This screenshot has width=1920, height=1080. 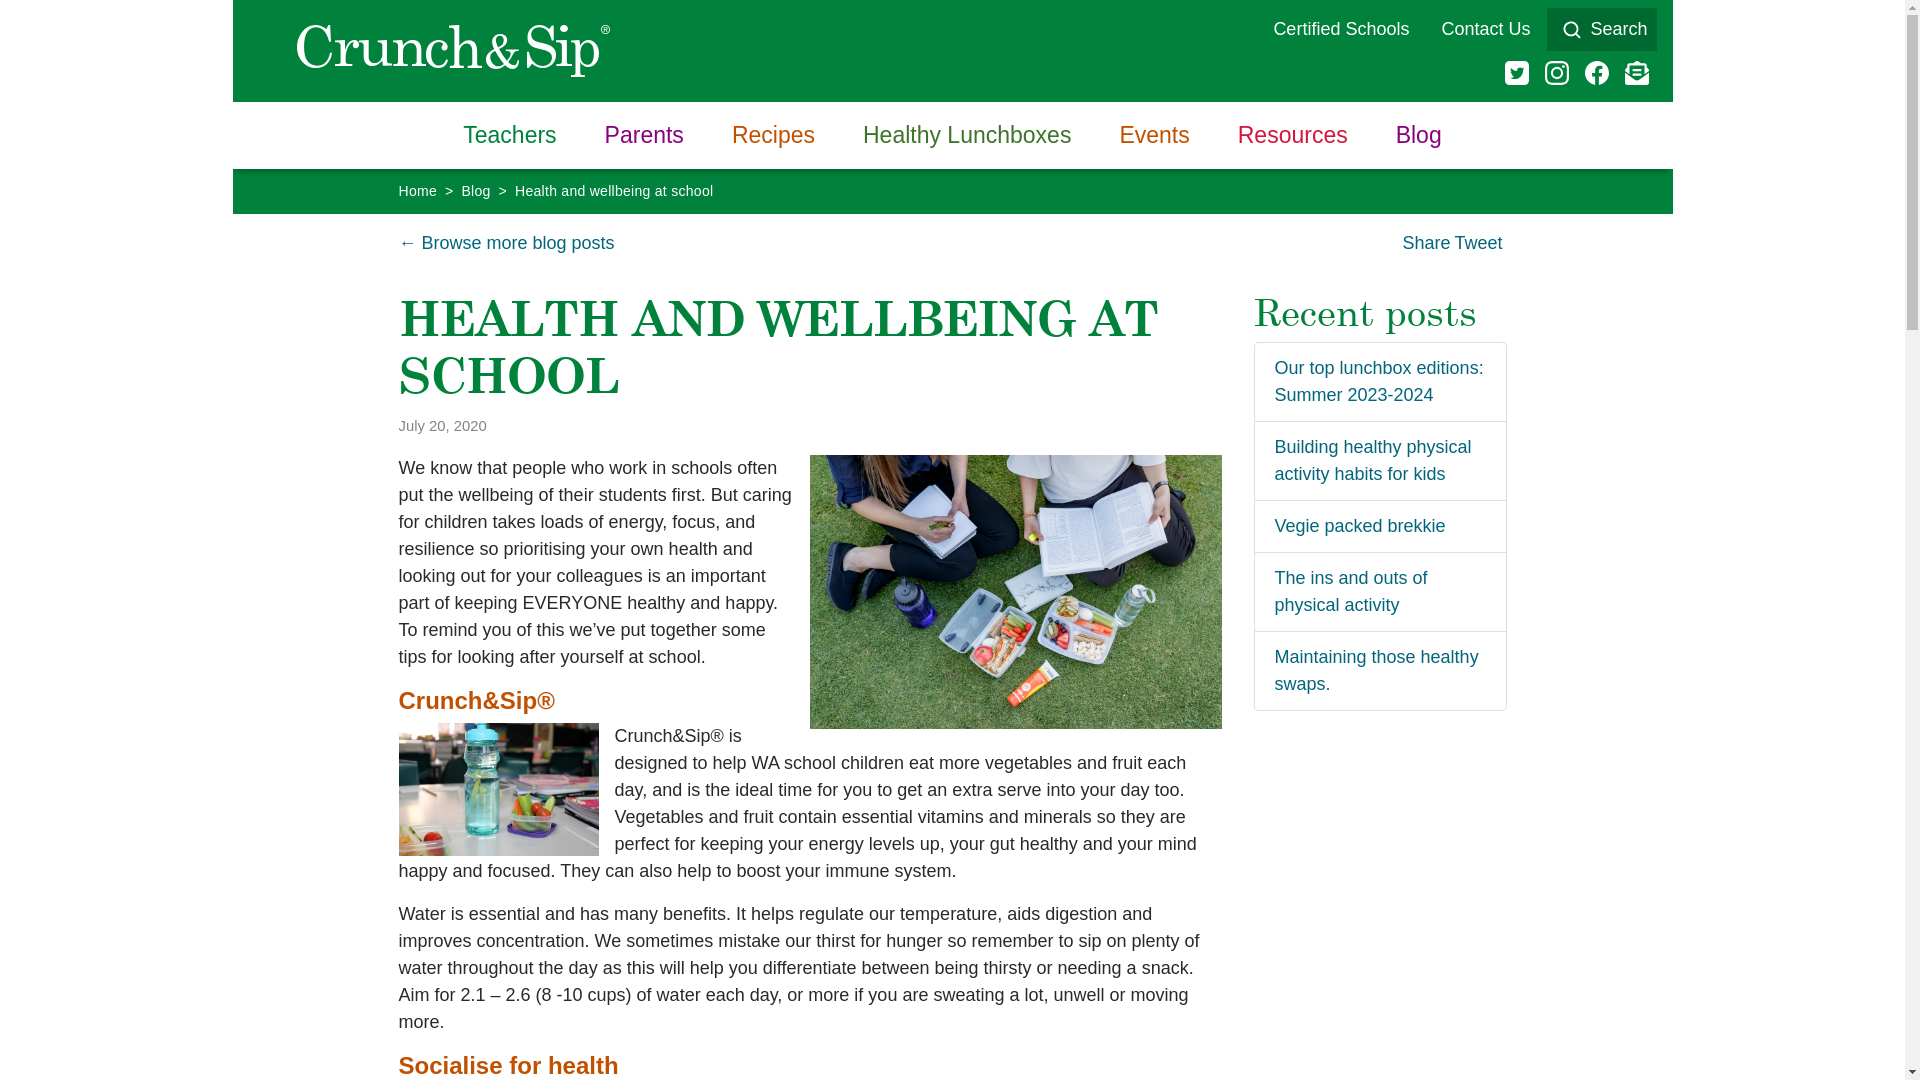 What do you see at coordinates (774, 136) in the screenshot?
I see `Recipes` at bounding box center [774, 136].